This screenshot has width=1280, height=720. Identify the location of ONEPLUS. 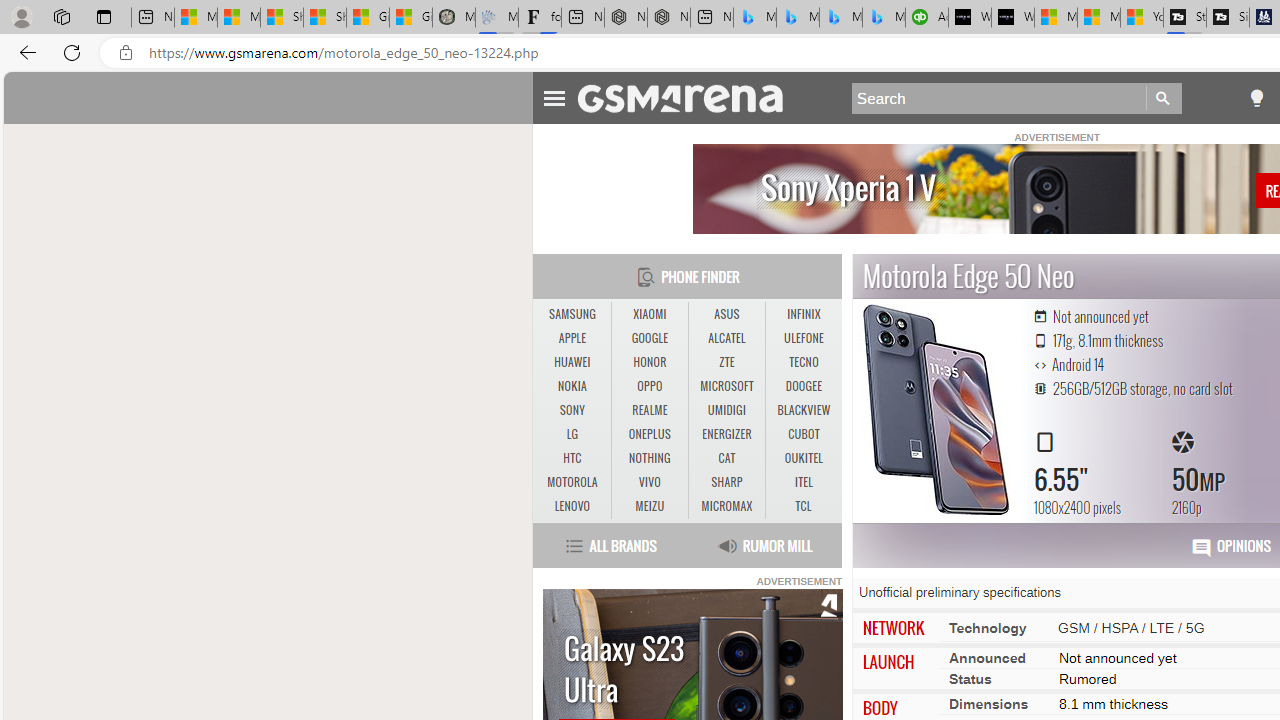
(650, 434).